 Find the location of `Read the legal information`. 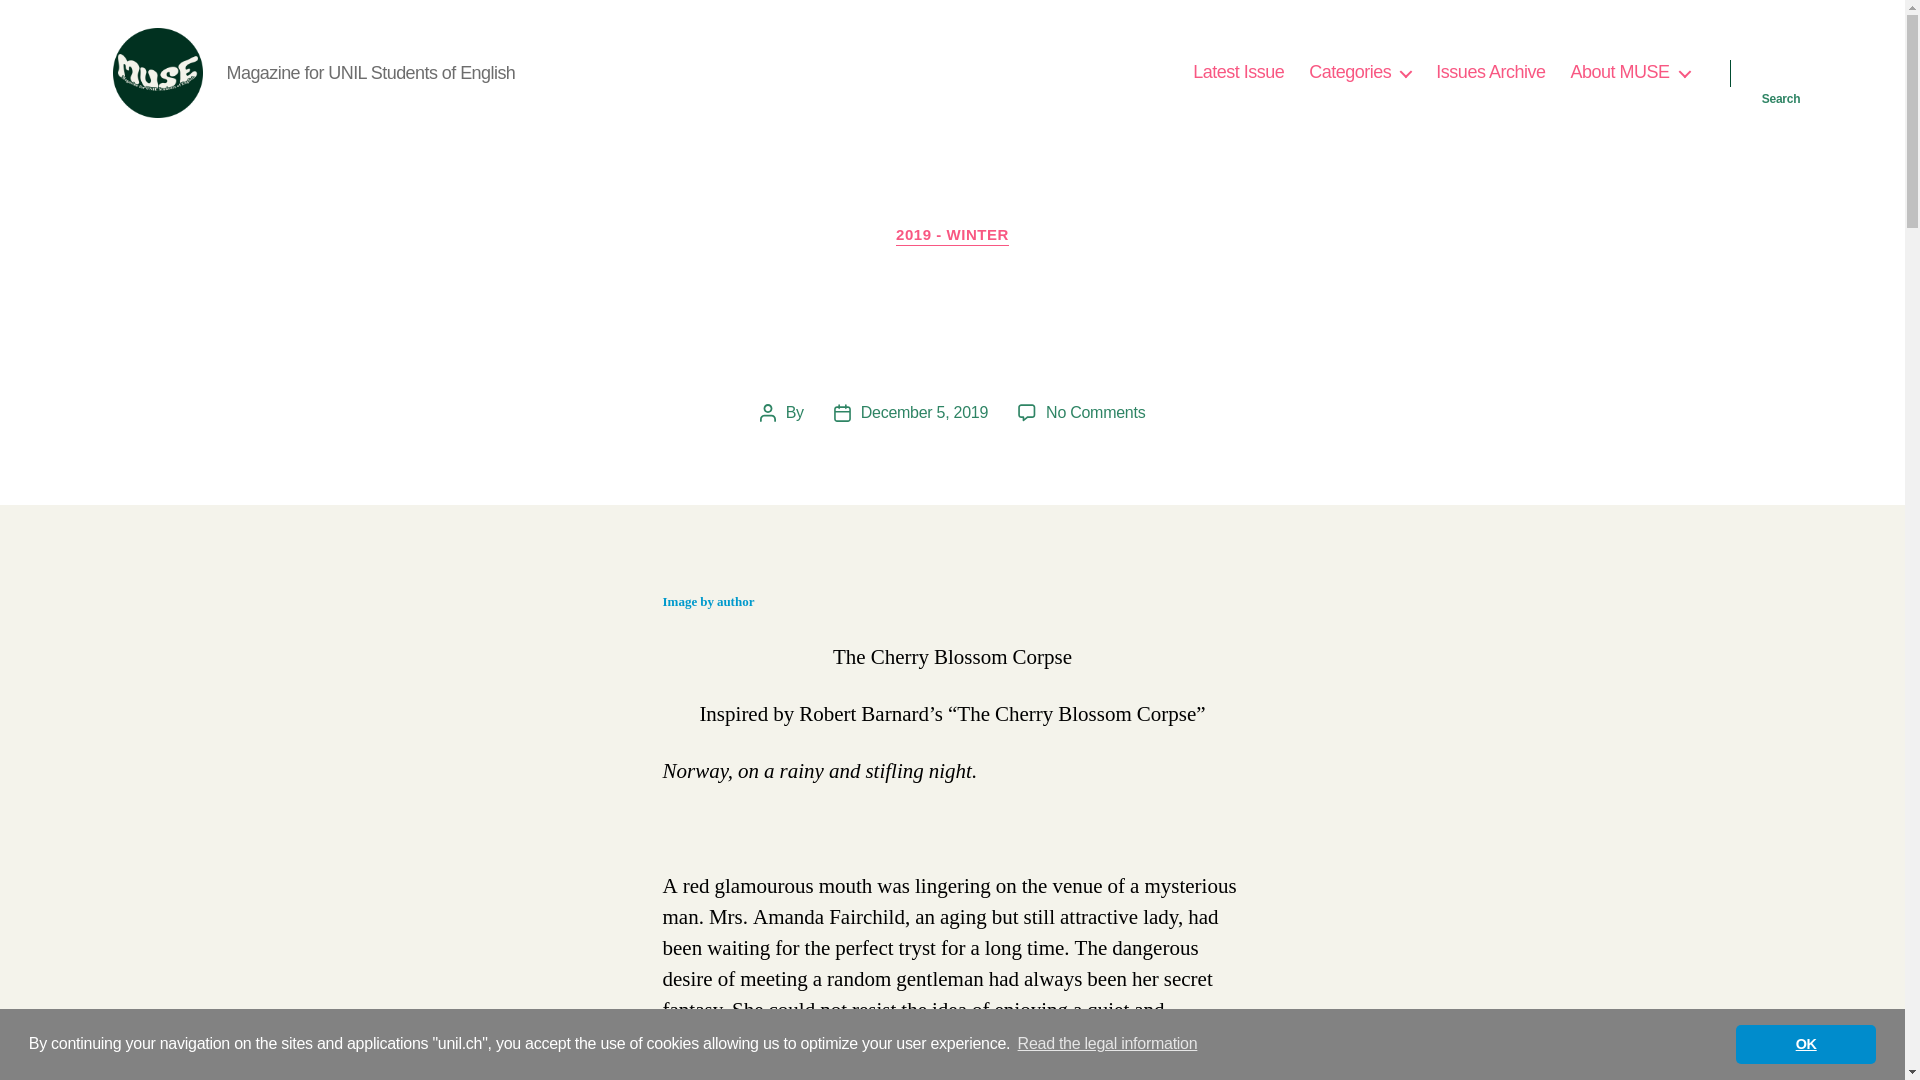

Read the legal information is located at coordinates (1106, 1044).